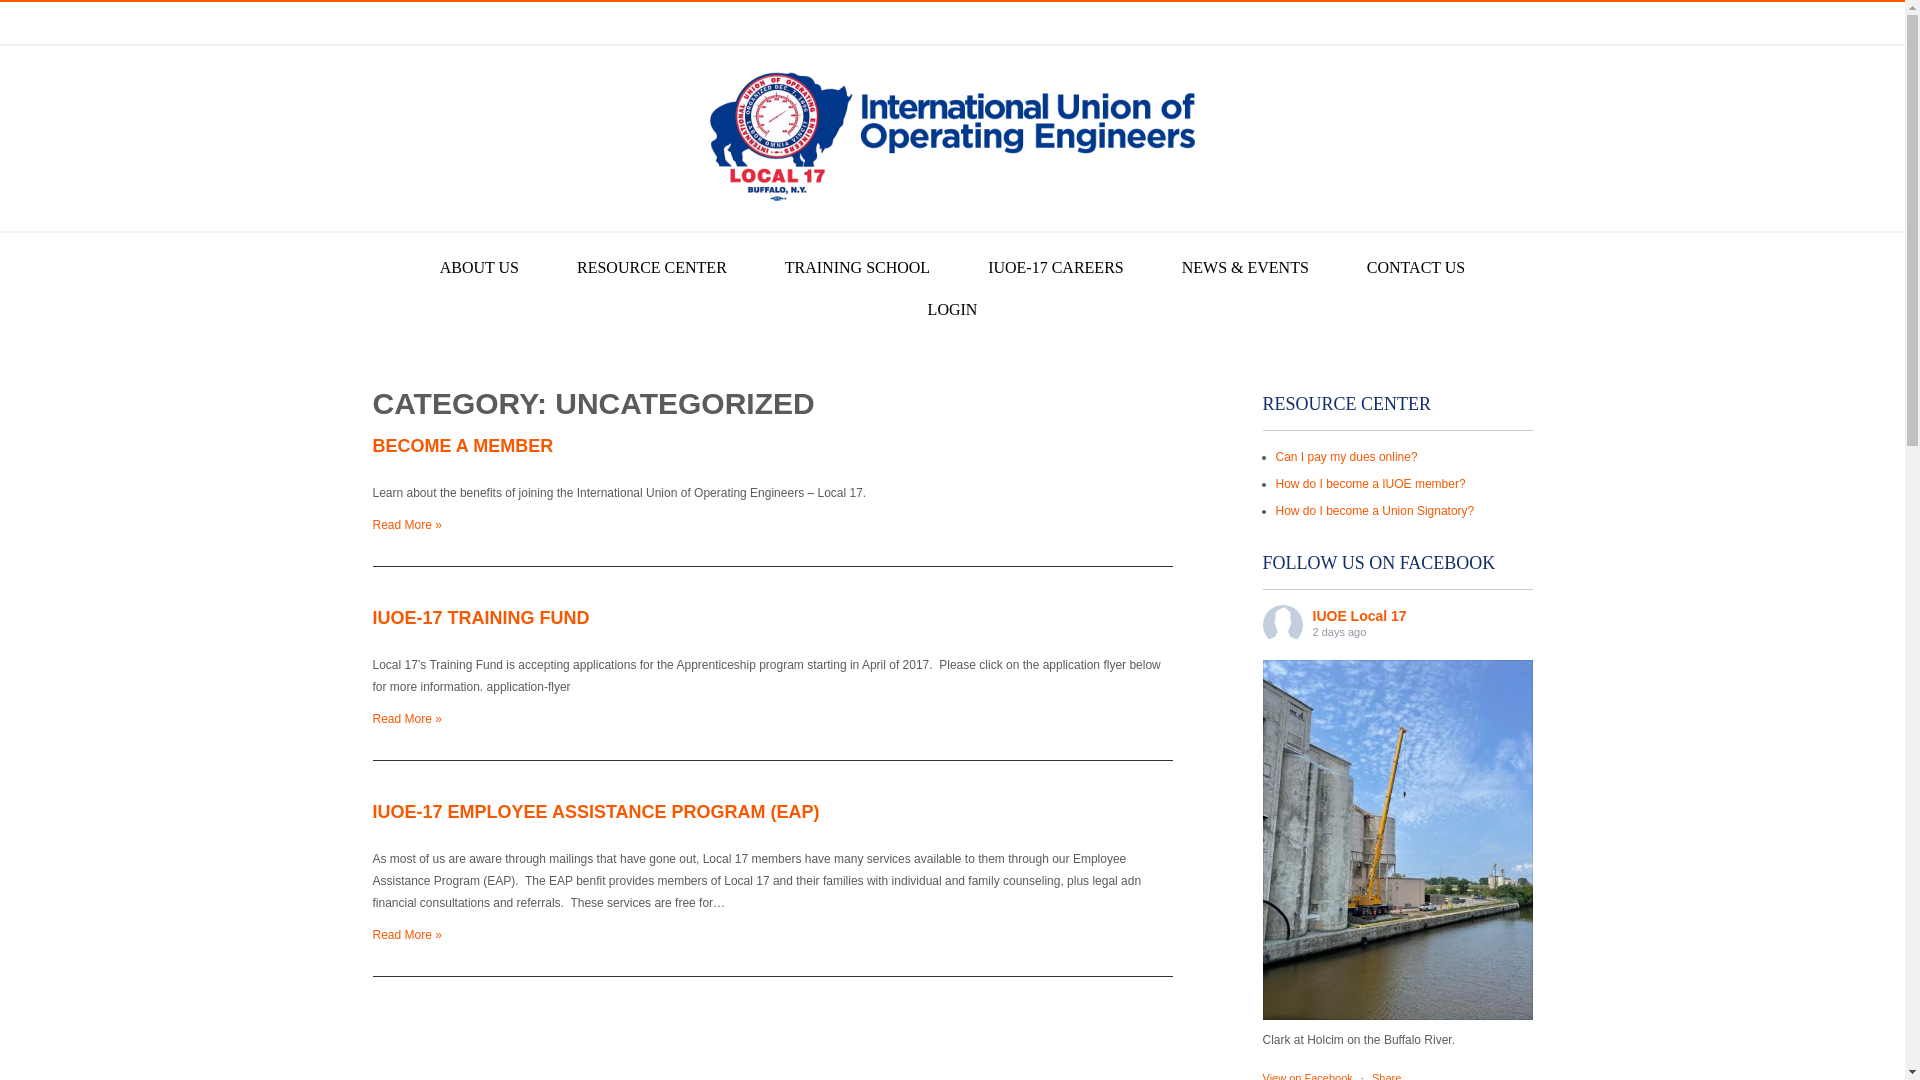 Image resolution: width=1920 pixels, height=1080 pixels. What do you see at coordinates (1358, 616) in the screenshot?
I see `IUOE Local 17` at bounding box center [1358, 616].